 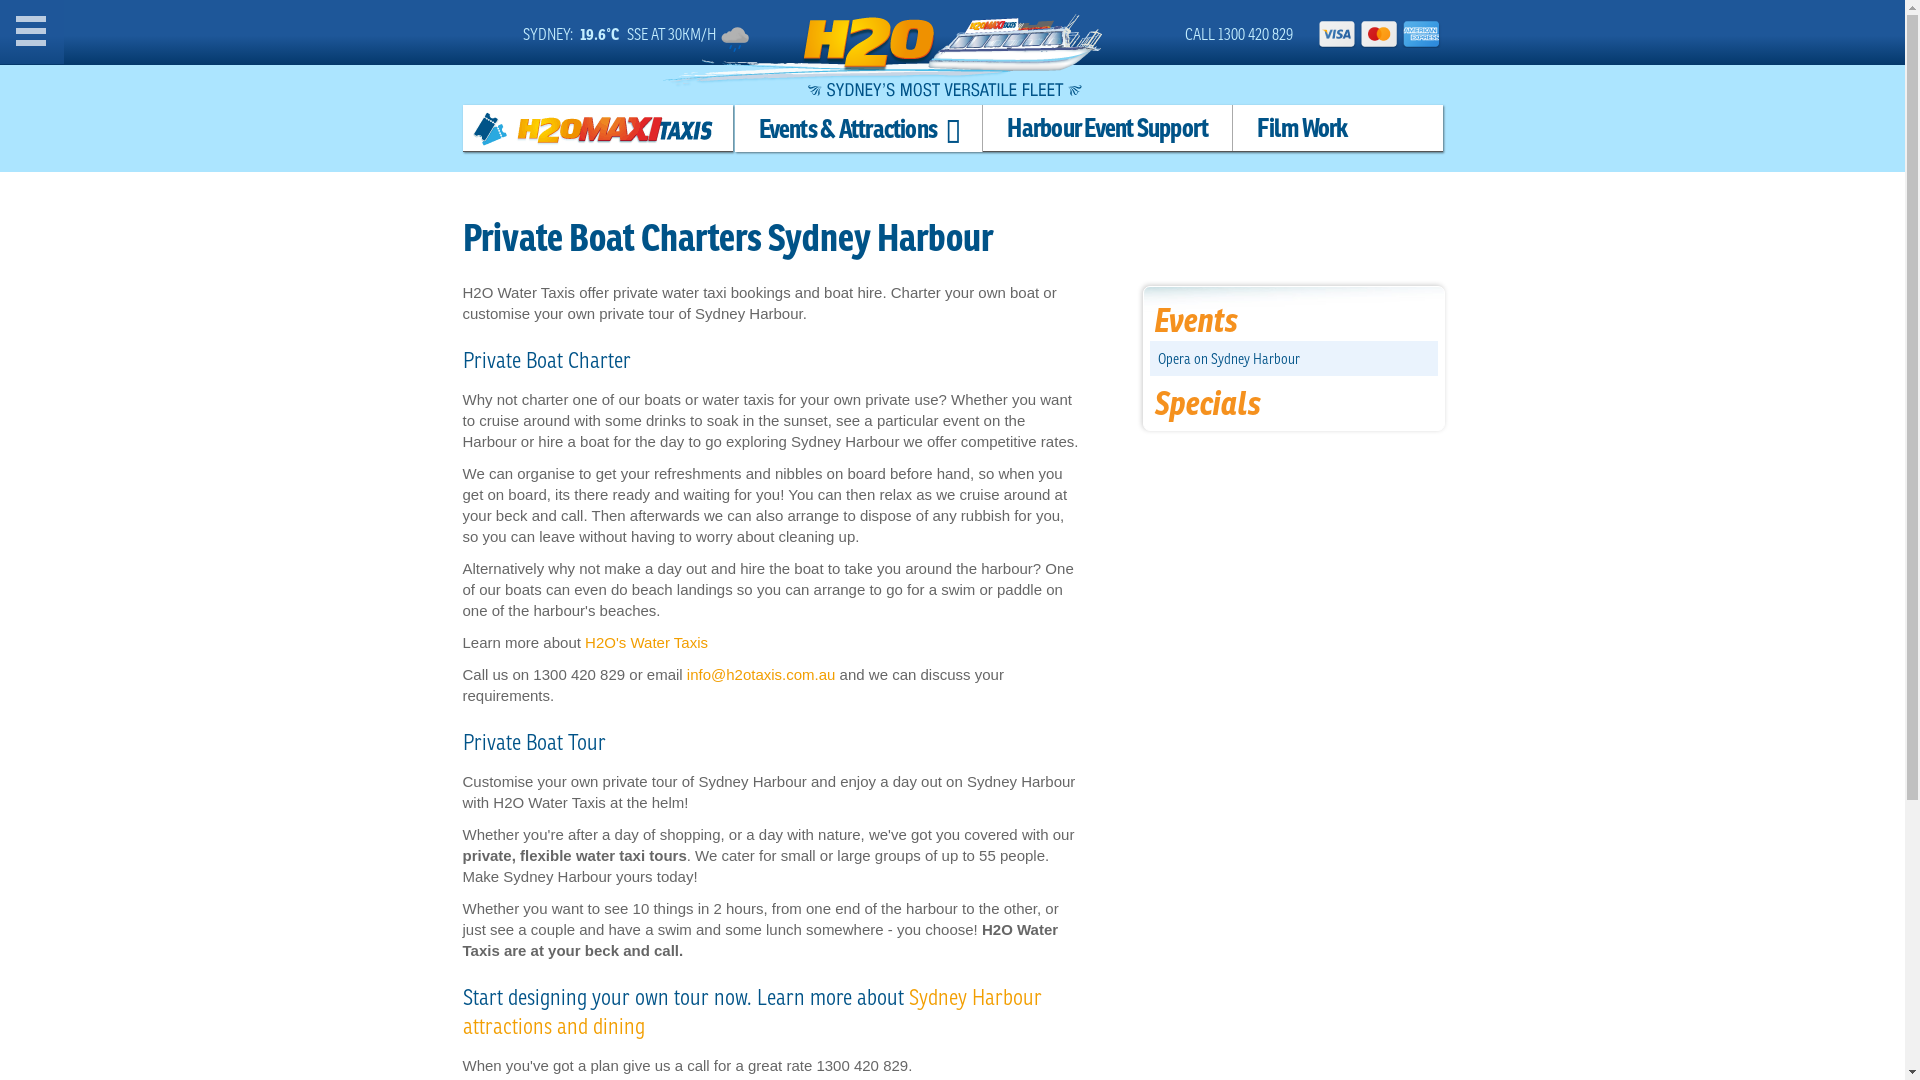 I want to click on Australia Day, so click(x=105, y=604).